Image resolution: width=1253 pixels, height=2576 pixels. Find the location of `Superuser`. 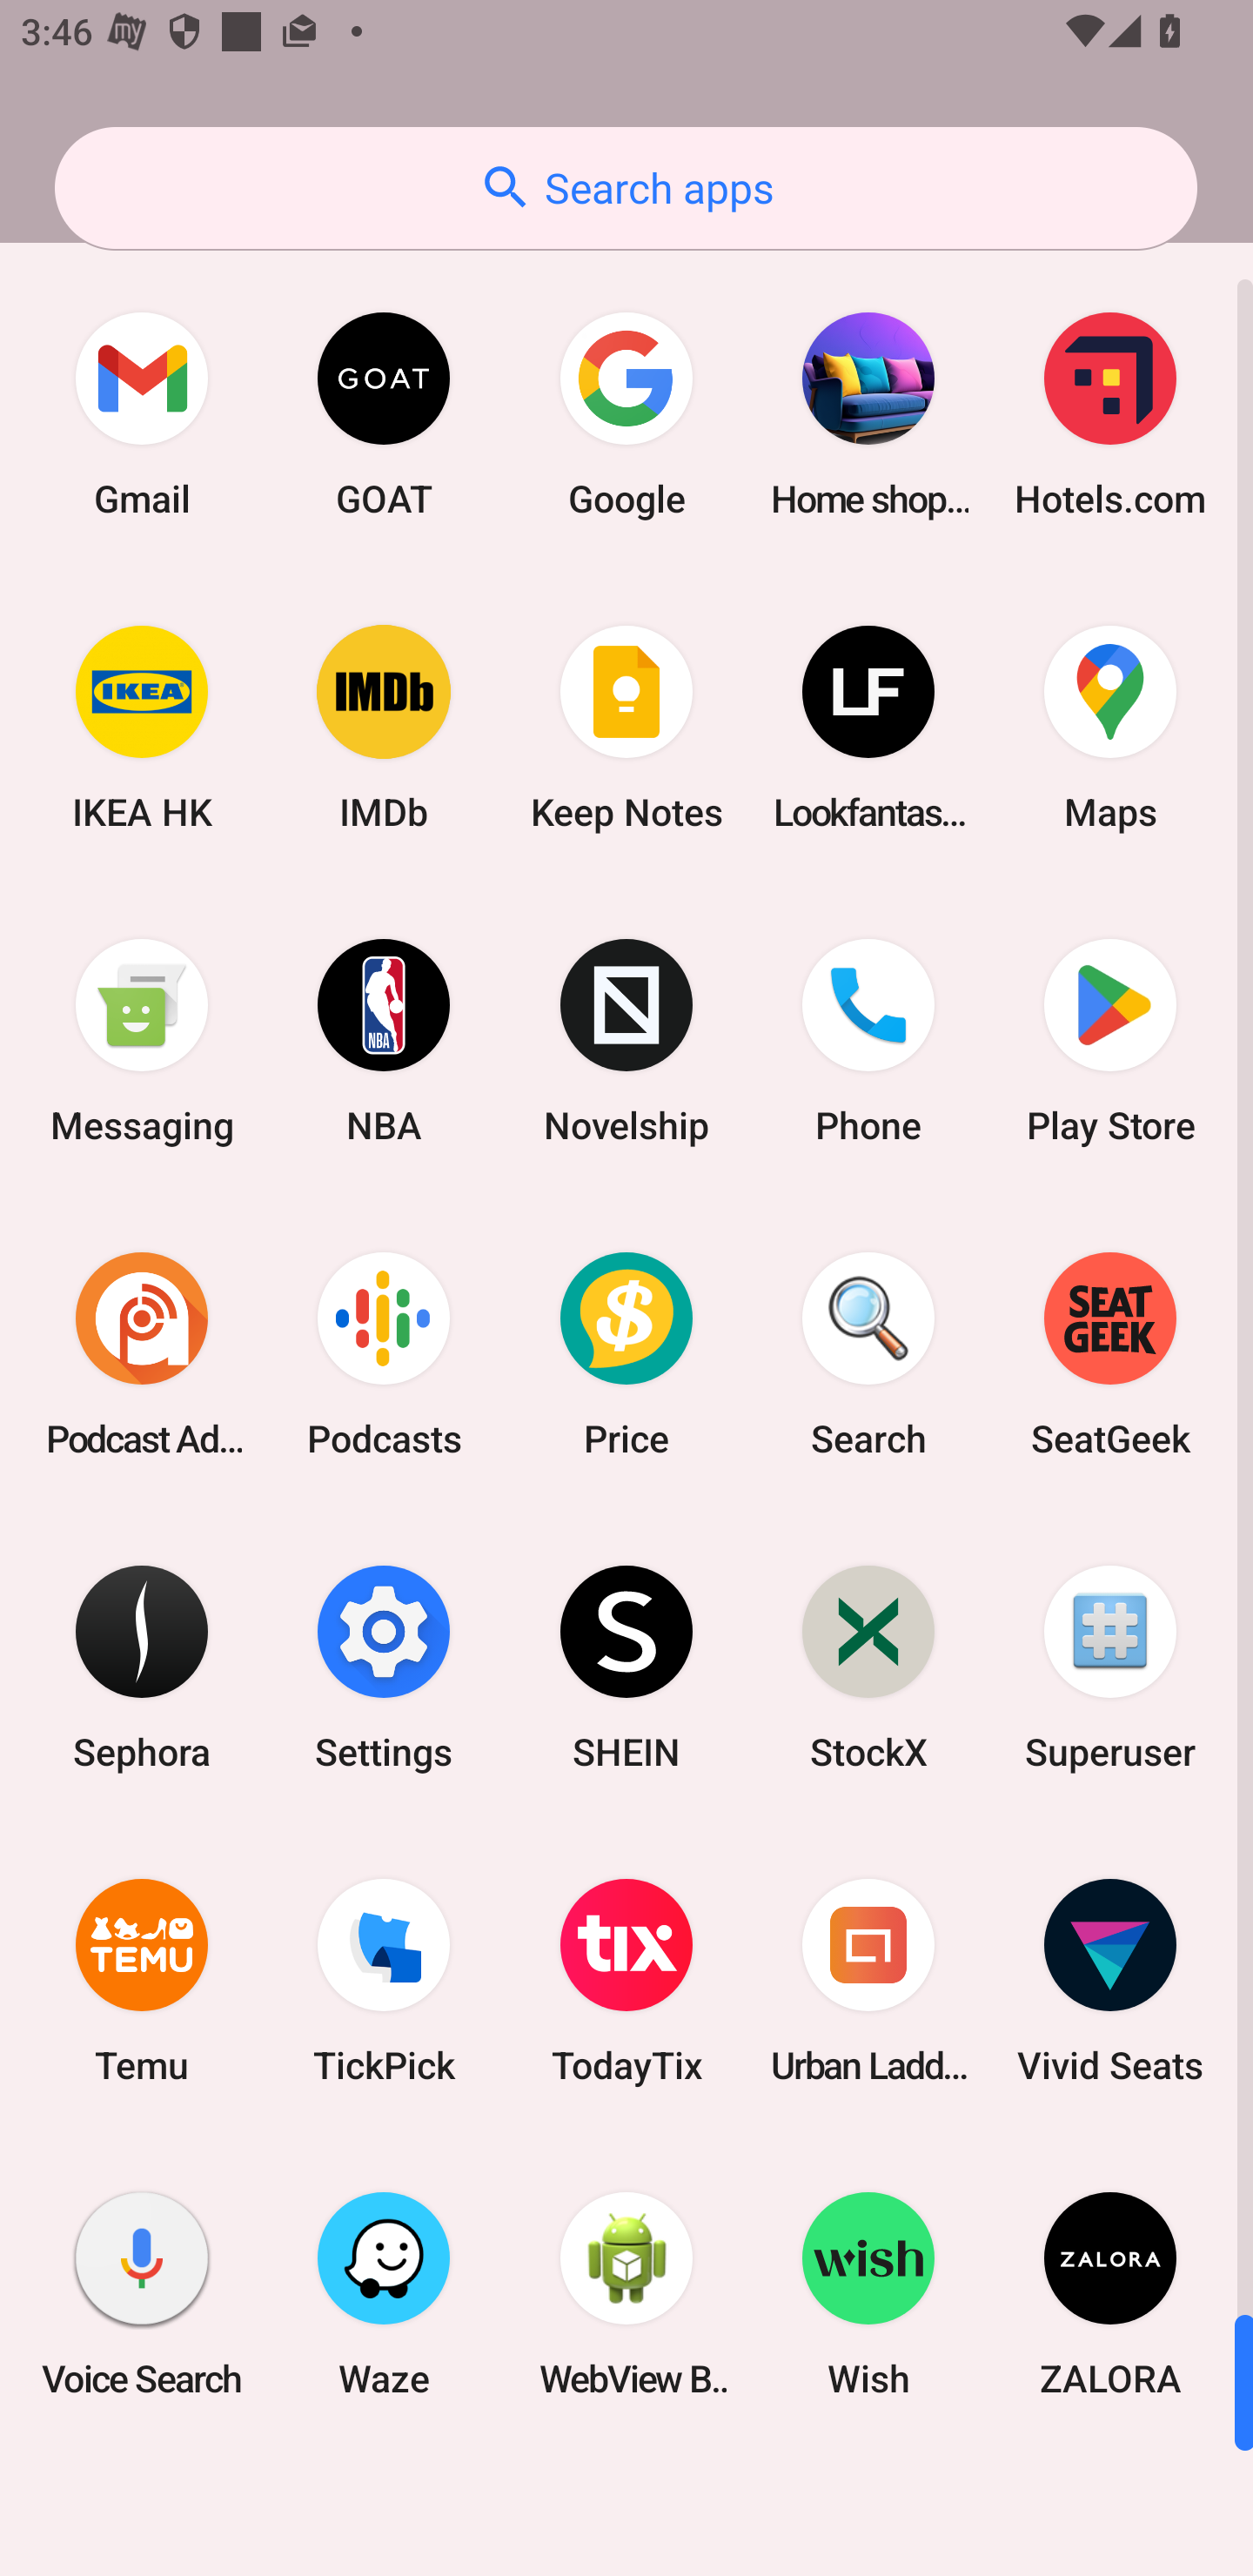

Superuser is located at coordinates (1110, 1666).